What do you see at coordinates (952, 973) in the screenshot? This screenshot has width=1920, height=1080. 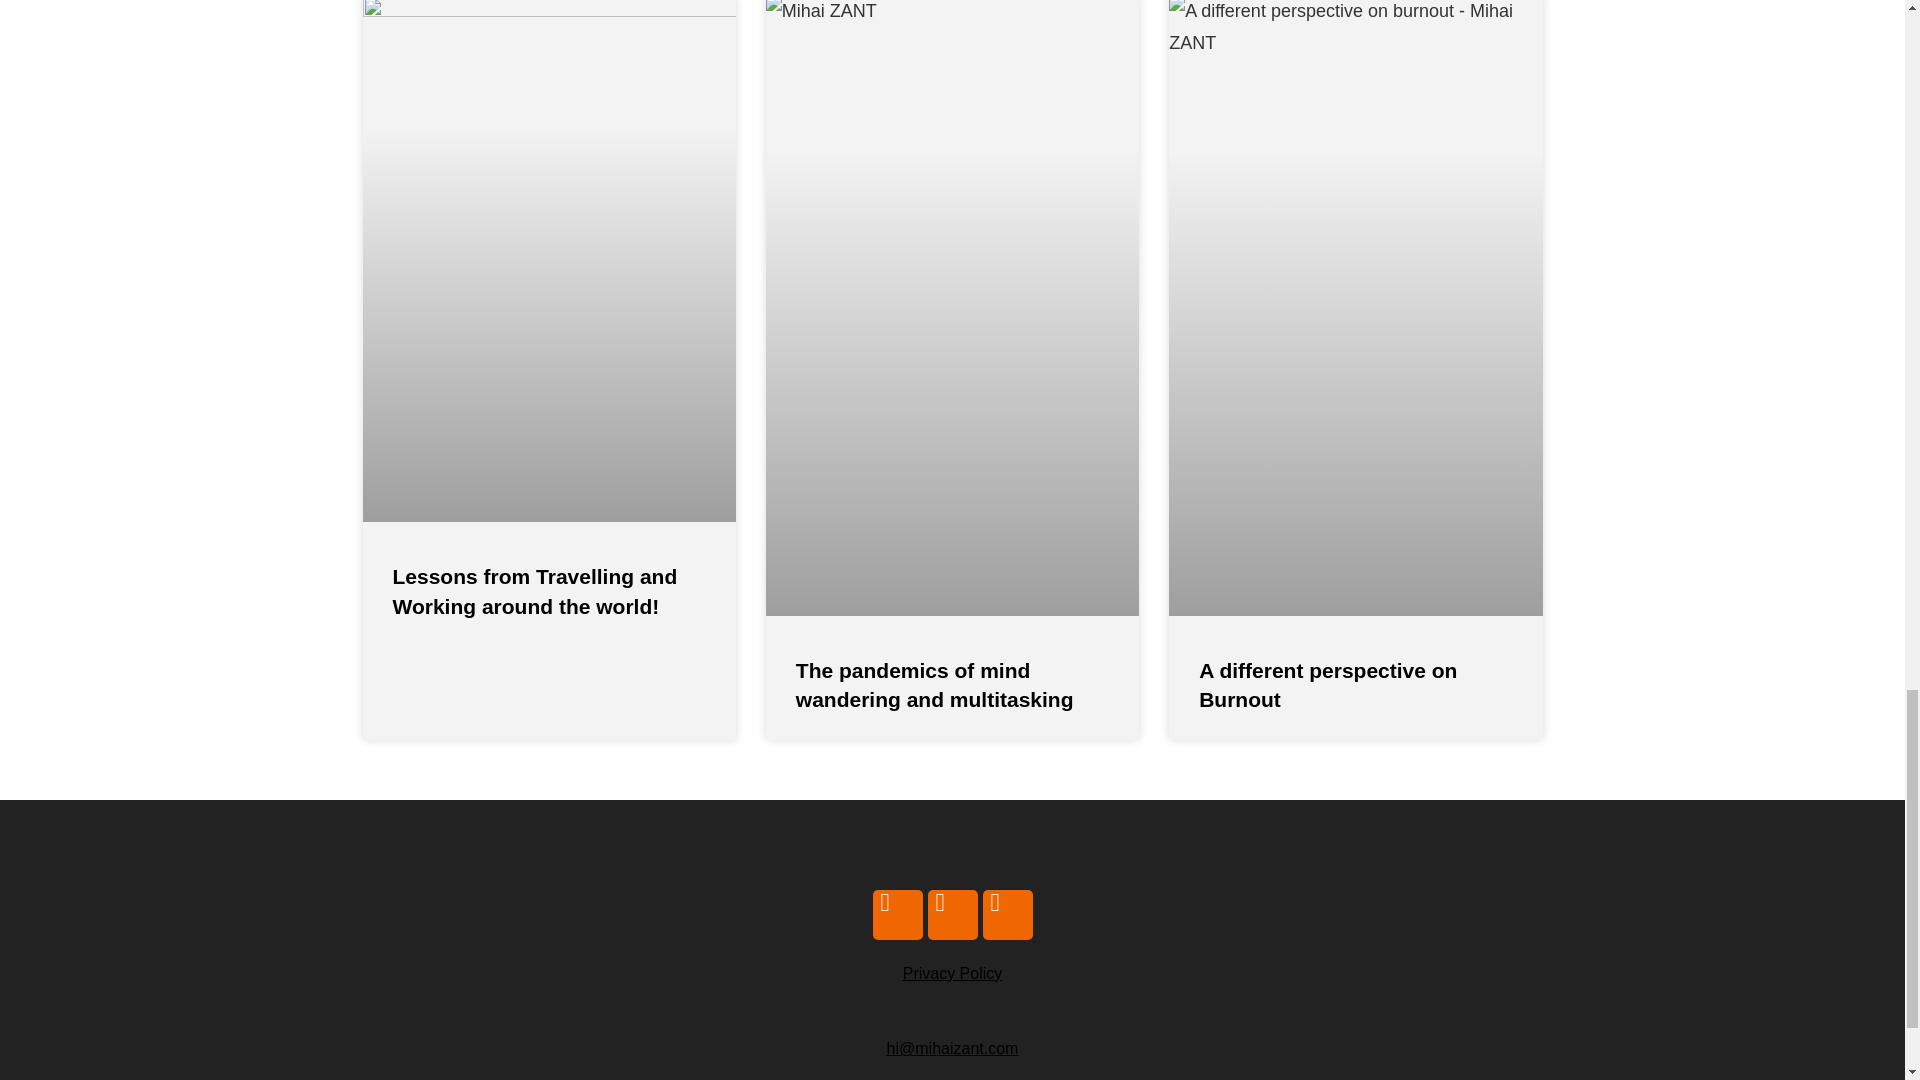 I see `Privacy Policy` at bounding box center [952, 973].